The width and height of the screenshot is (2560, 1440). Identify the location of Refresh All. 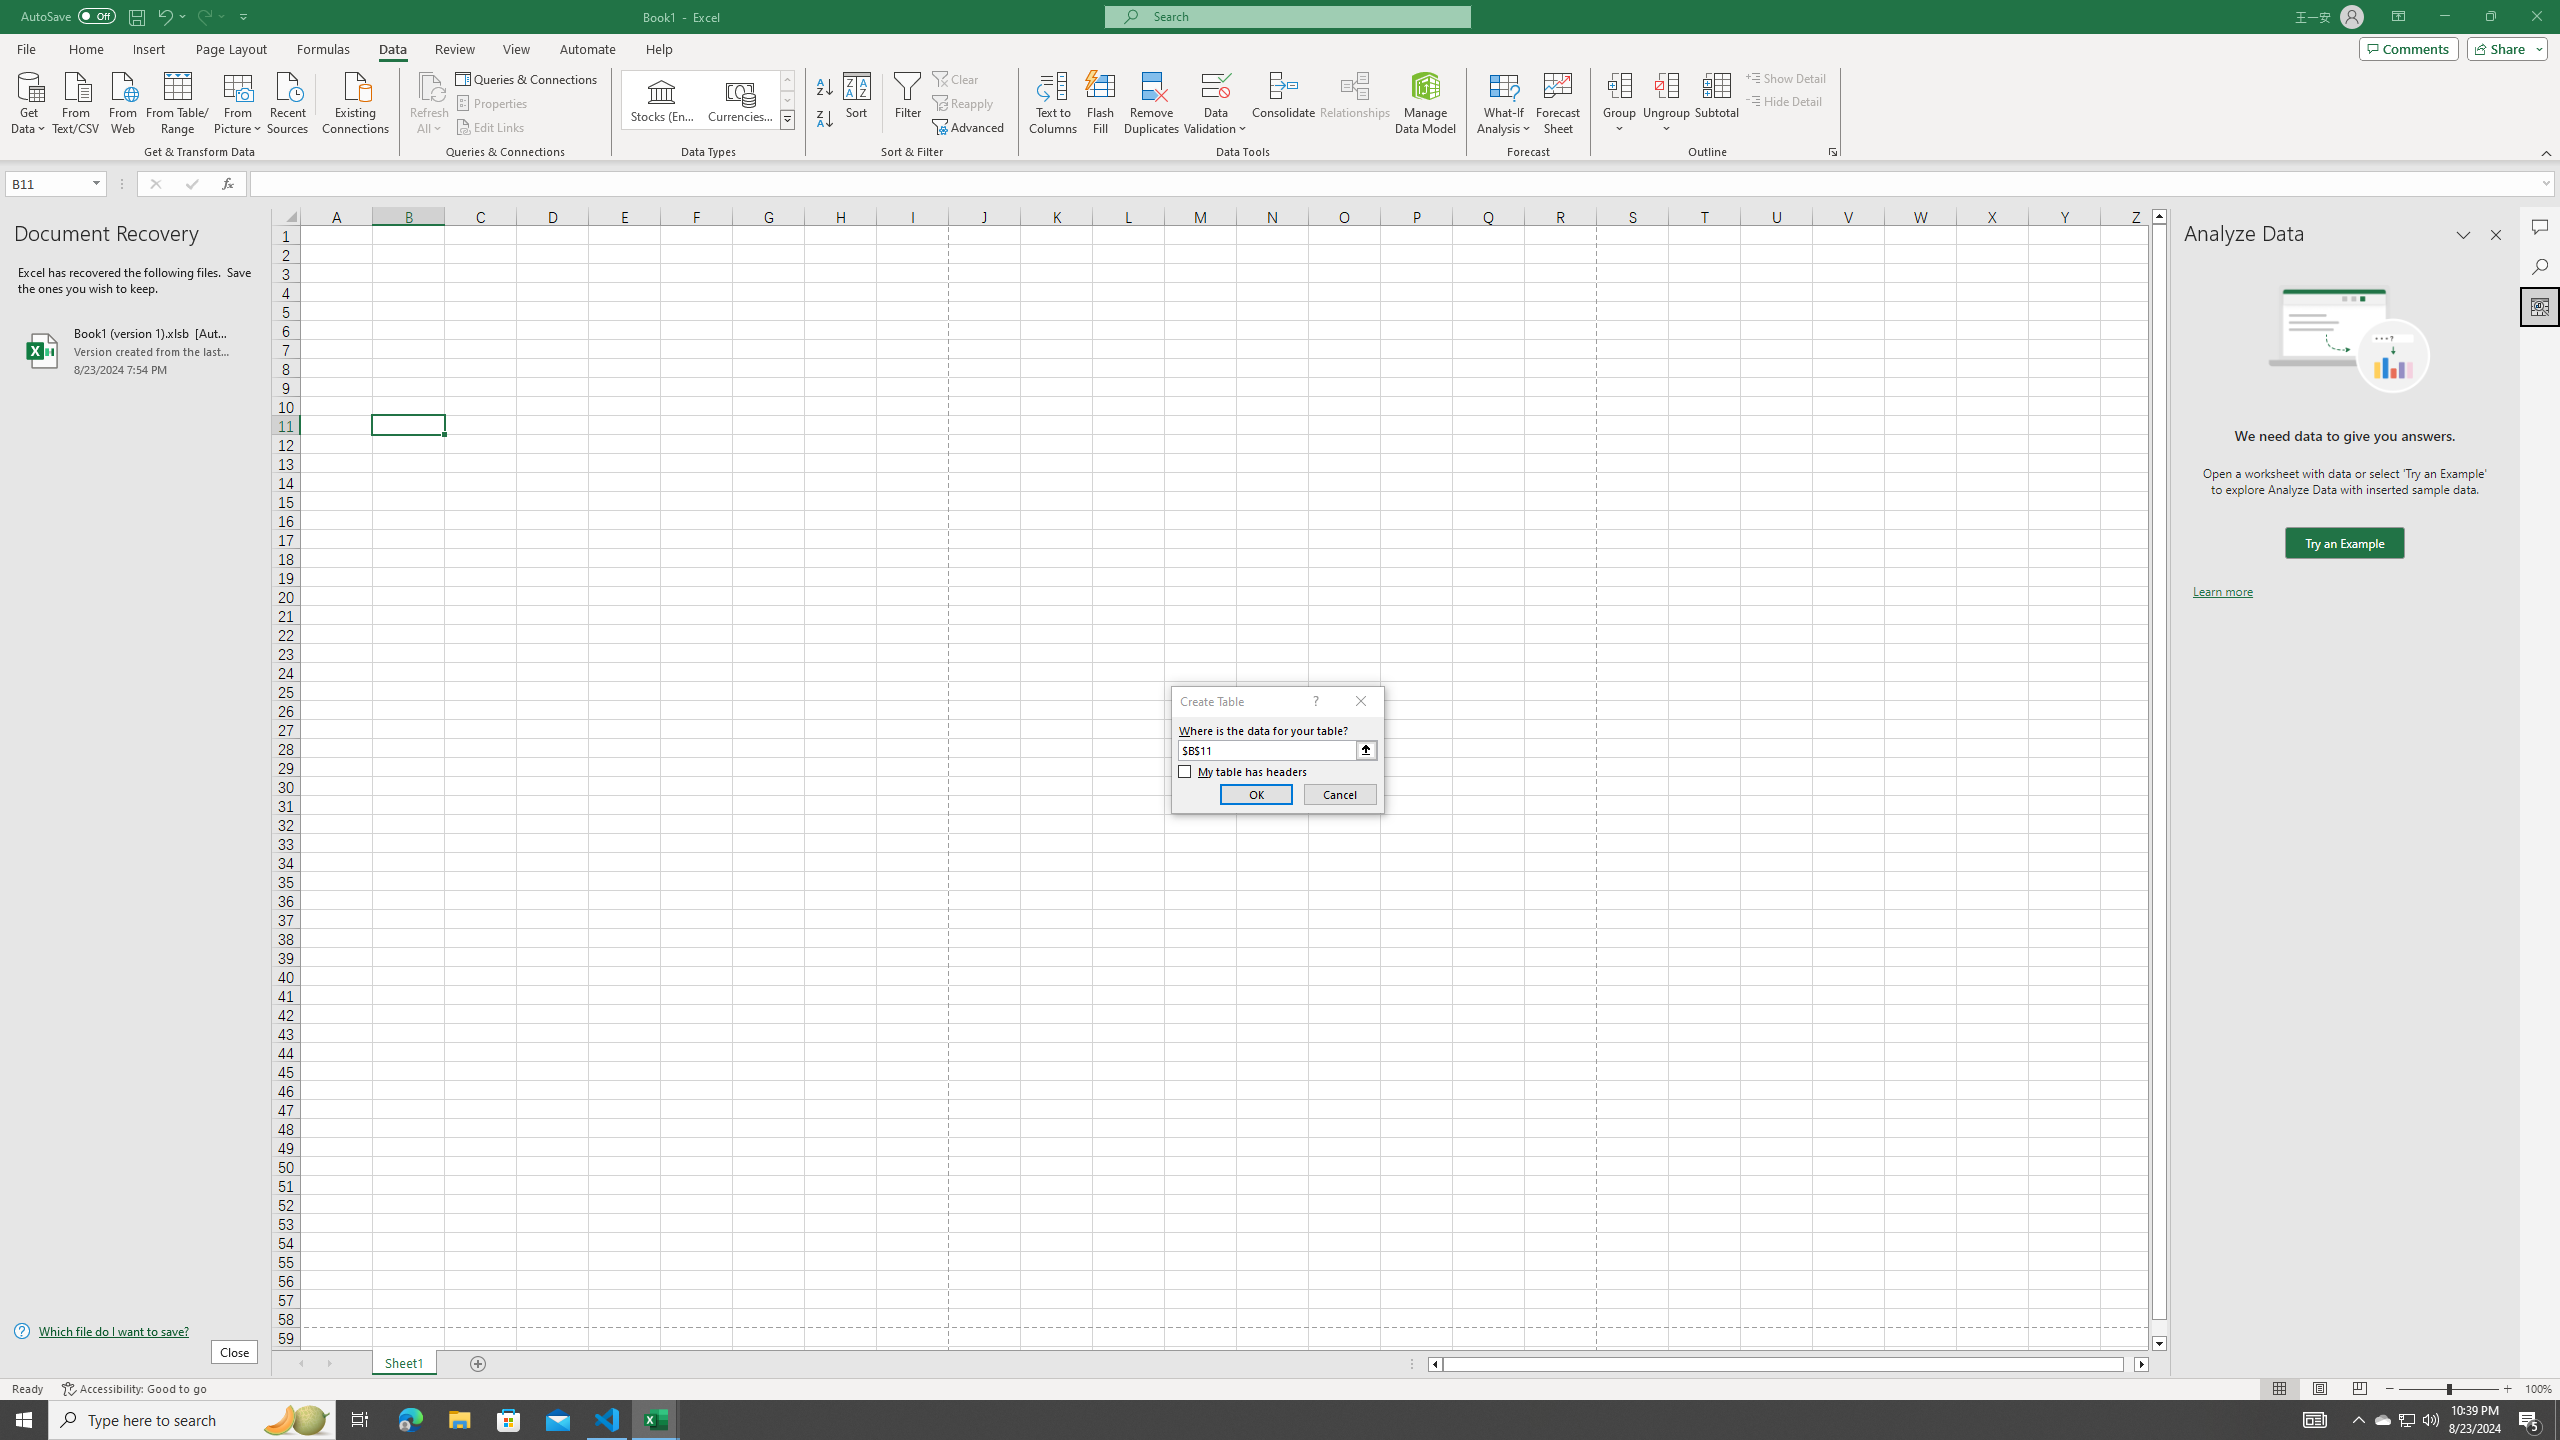
(430, 85).